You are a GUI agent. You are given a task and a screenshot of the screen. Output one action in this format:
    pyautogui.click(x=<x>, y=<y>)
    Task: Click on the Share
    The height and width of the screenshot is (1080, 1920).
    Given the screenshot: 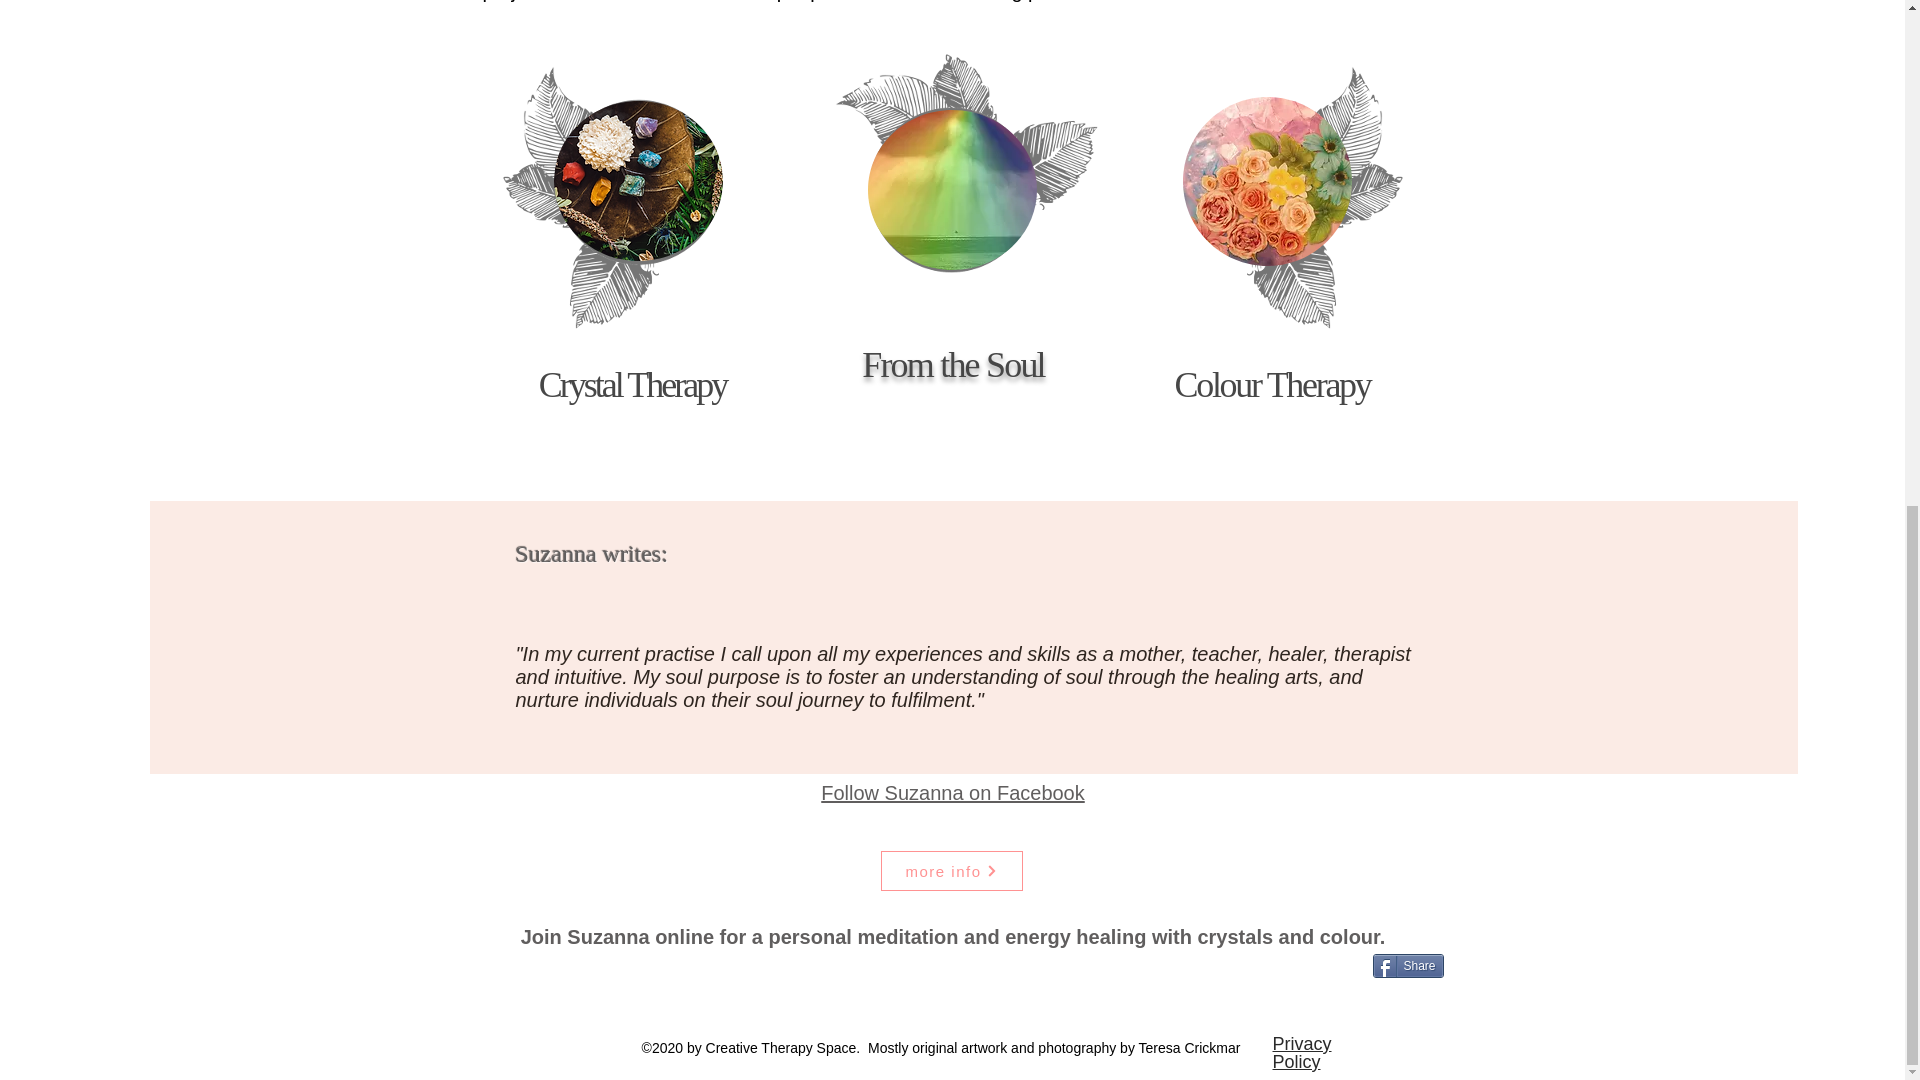 What is the action you would take?
    pyautogui.click(x=1408, y=966)
    